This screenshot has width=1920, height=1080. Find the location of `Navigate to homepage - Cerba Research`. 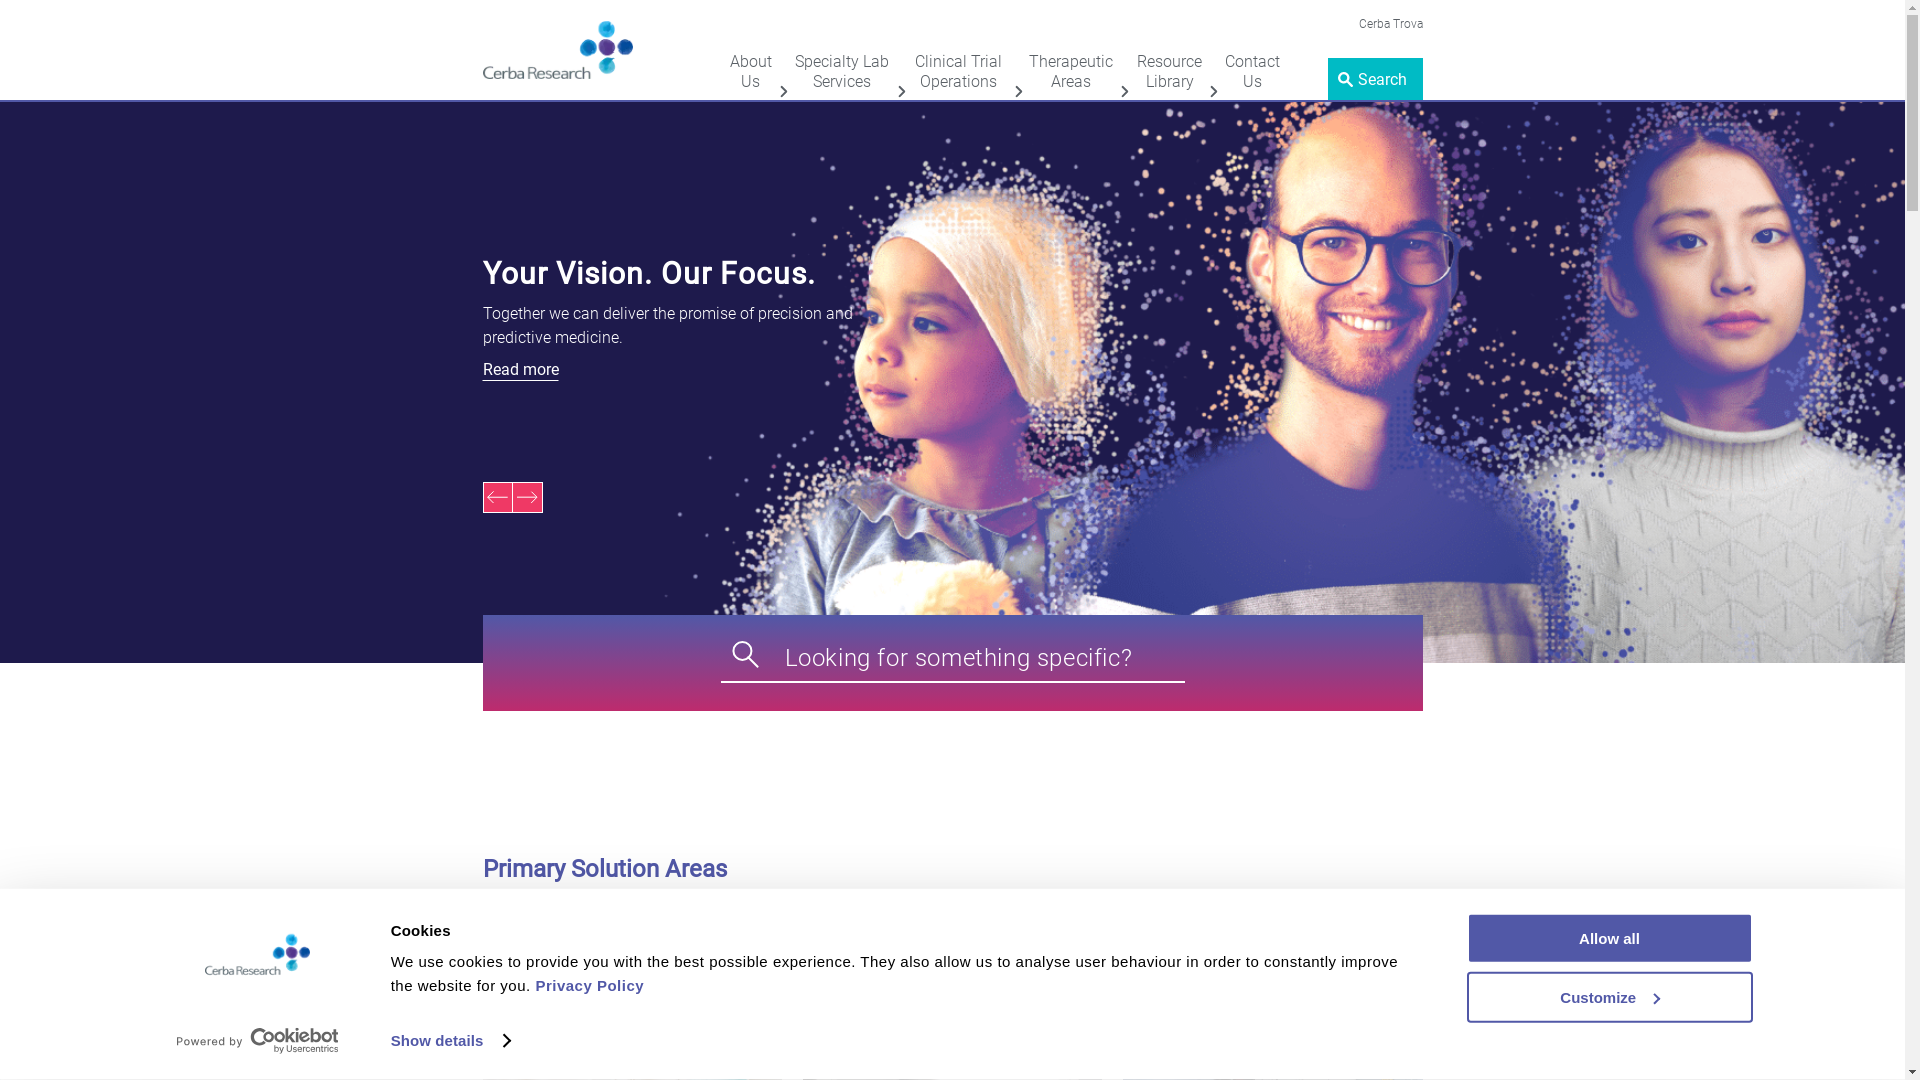

Navigate to homepage - Cerba Research is located at coordinates (558, 50).